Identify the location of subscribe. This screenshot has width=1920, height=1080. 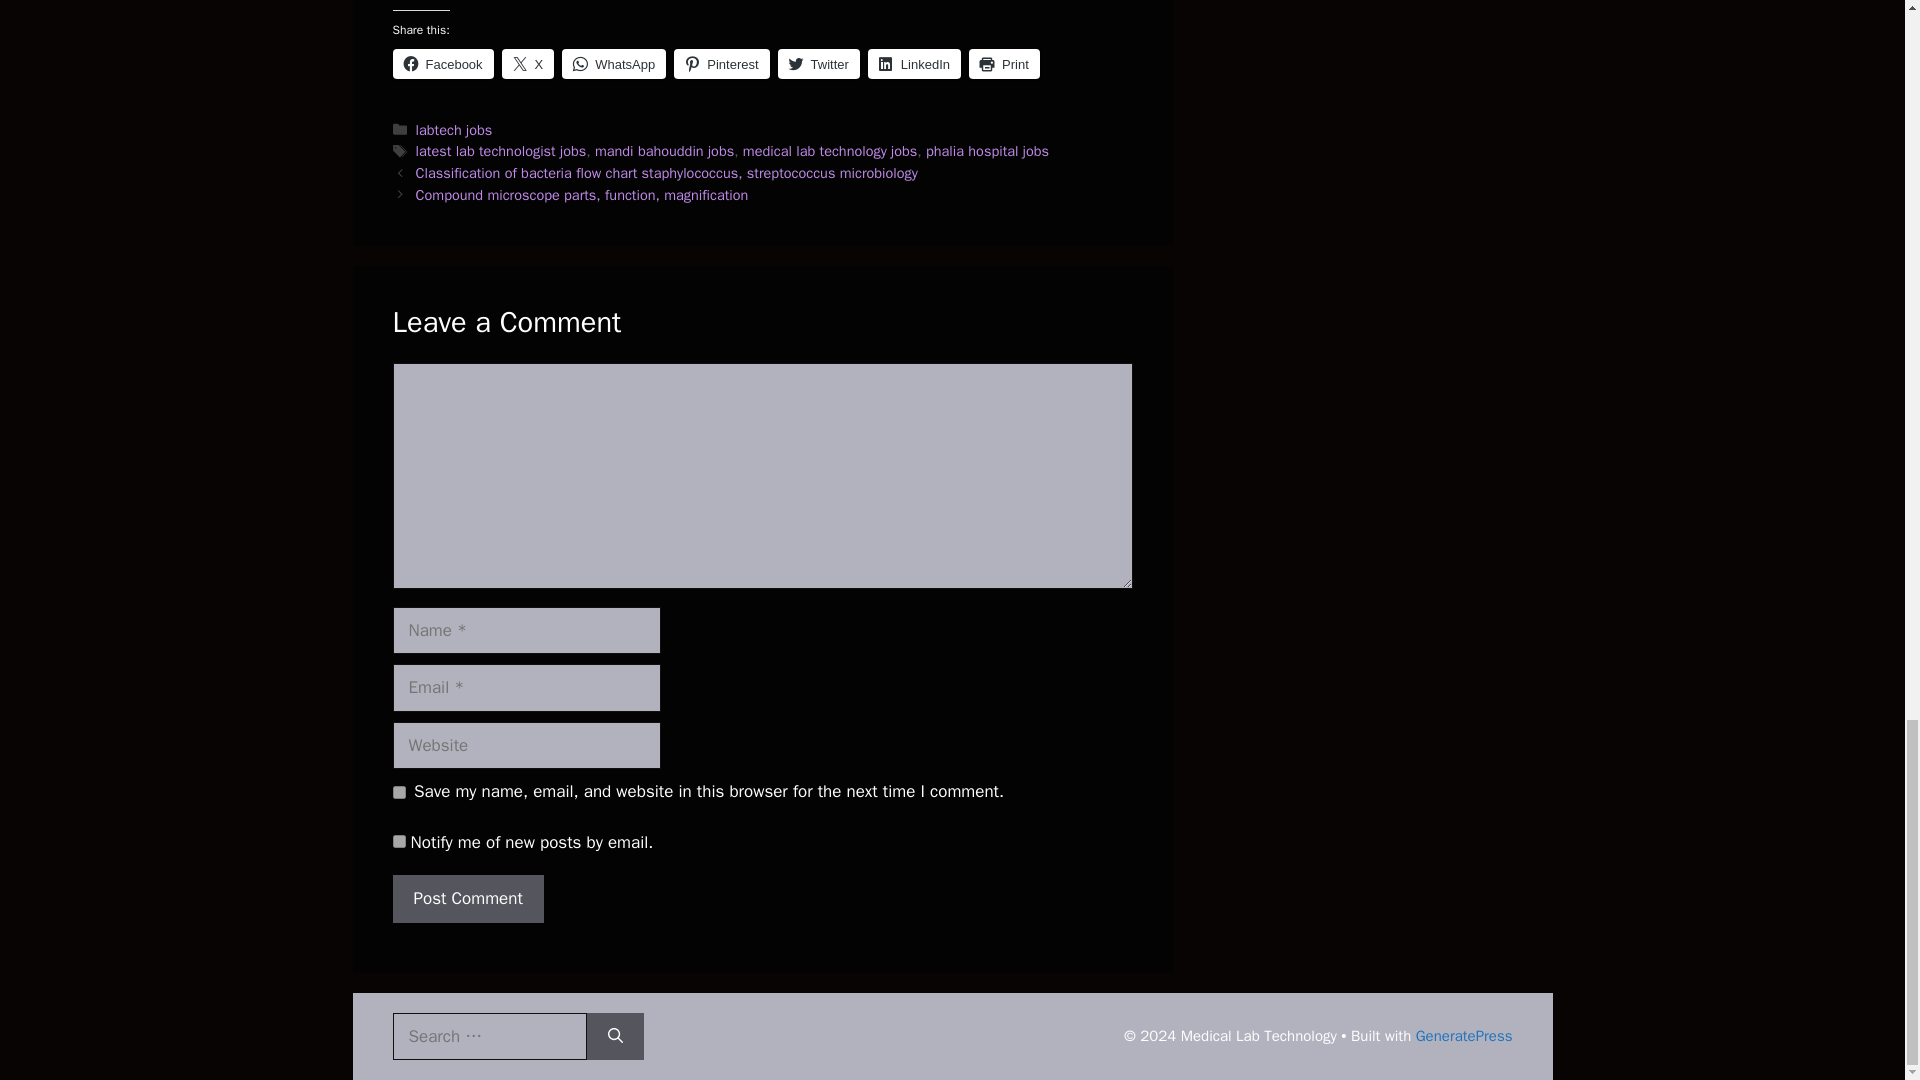
(398, 840).